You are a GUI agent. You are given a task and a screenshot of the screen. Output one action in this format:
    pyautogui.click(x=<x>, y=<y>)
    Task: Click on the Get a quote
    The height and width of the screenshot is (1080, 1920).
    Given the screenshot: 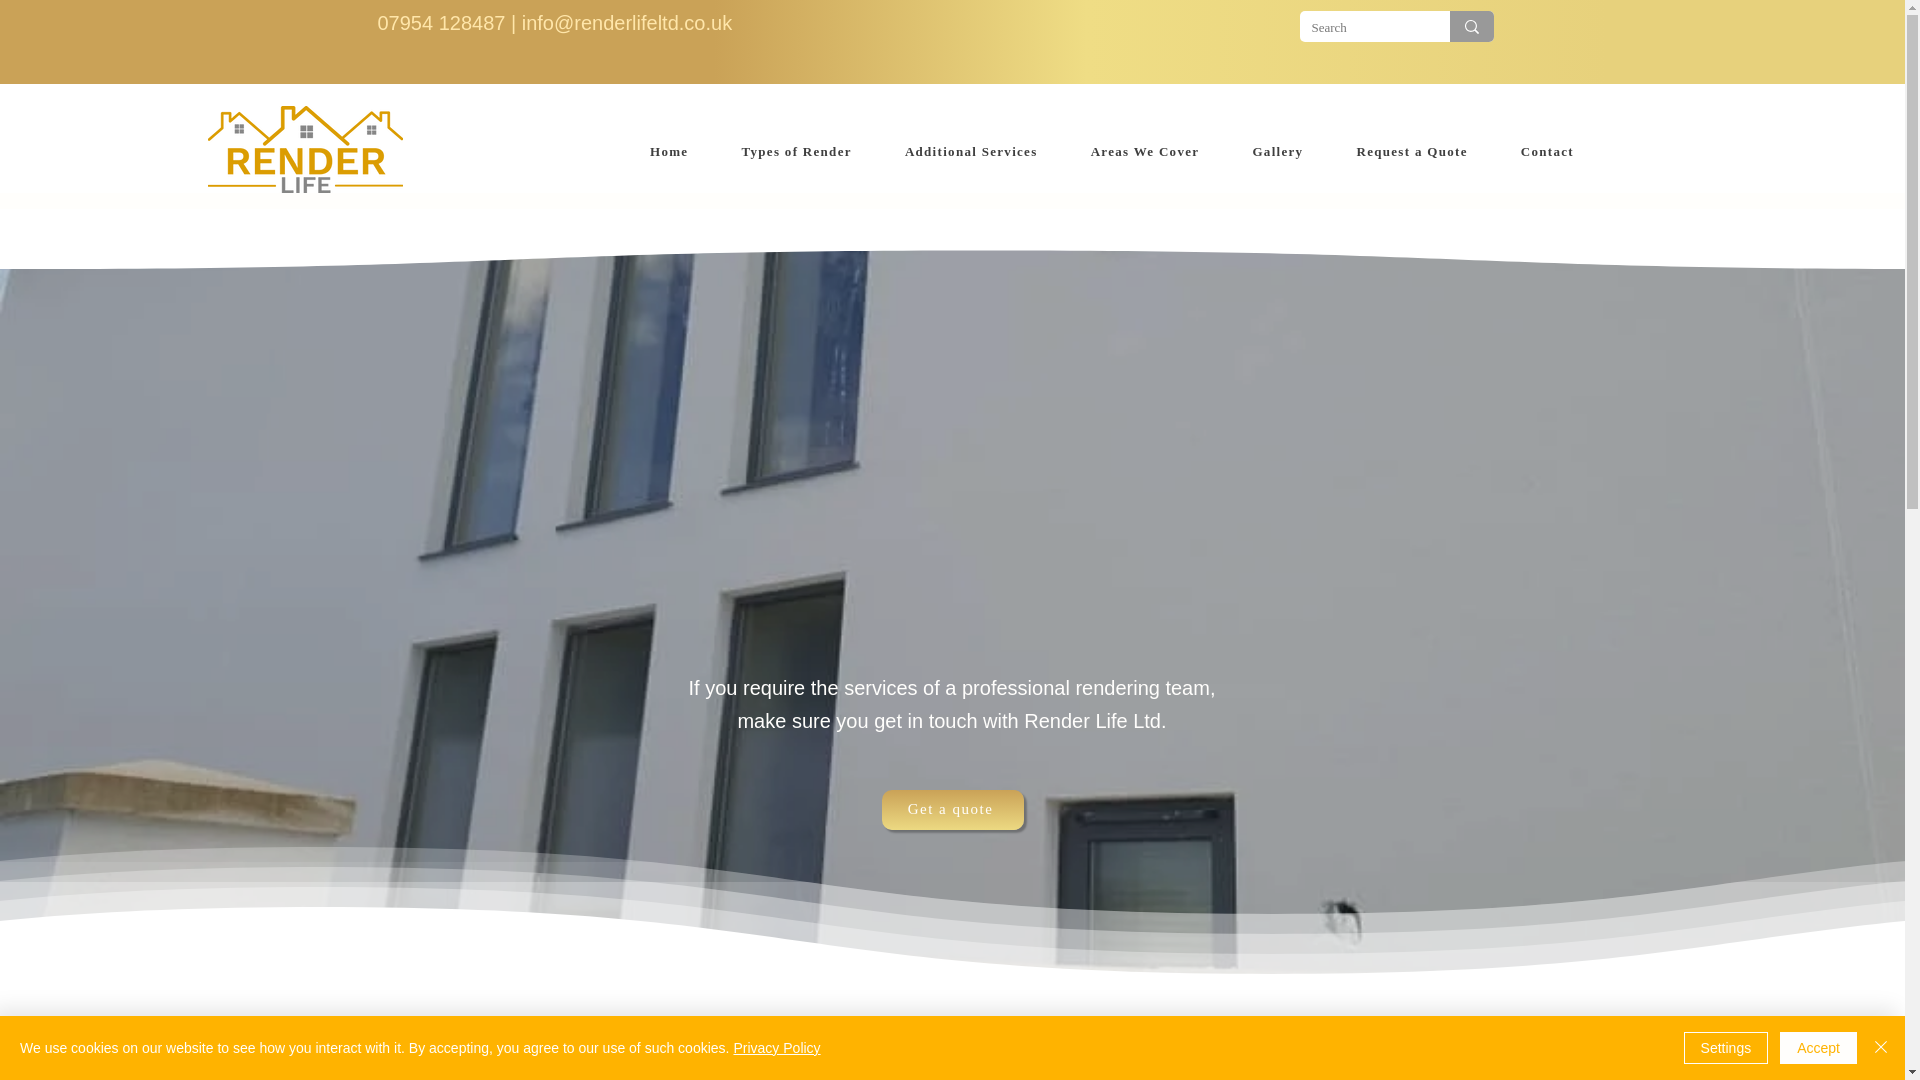 What is the action you would take?
    pyautogui.click(x=952, y=810)
    